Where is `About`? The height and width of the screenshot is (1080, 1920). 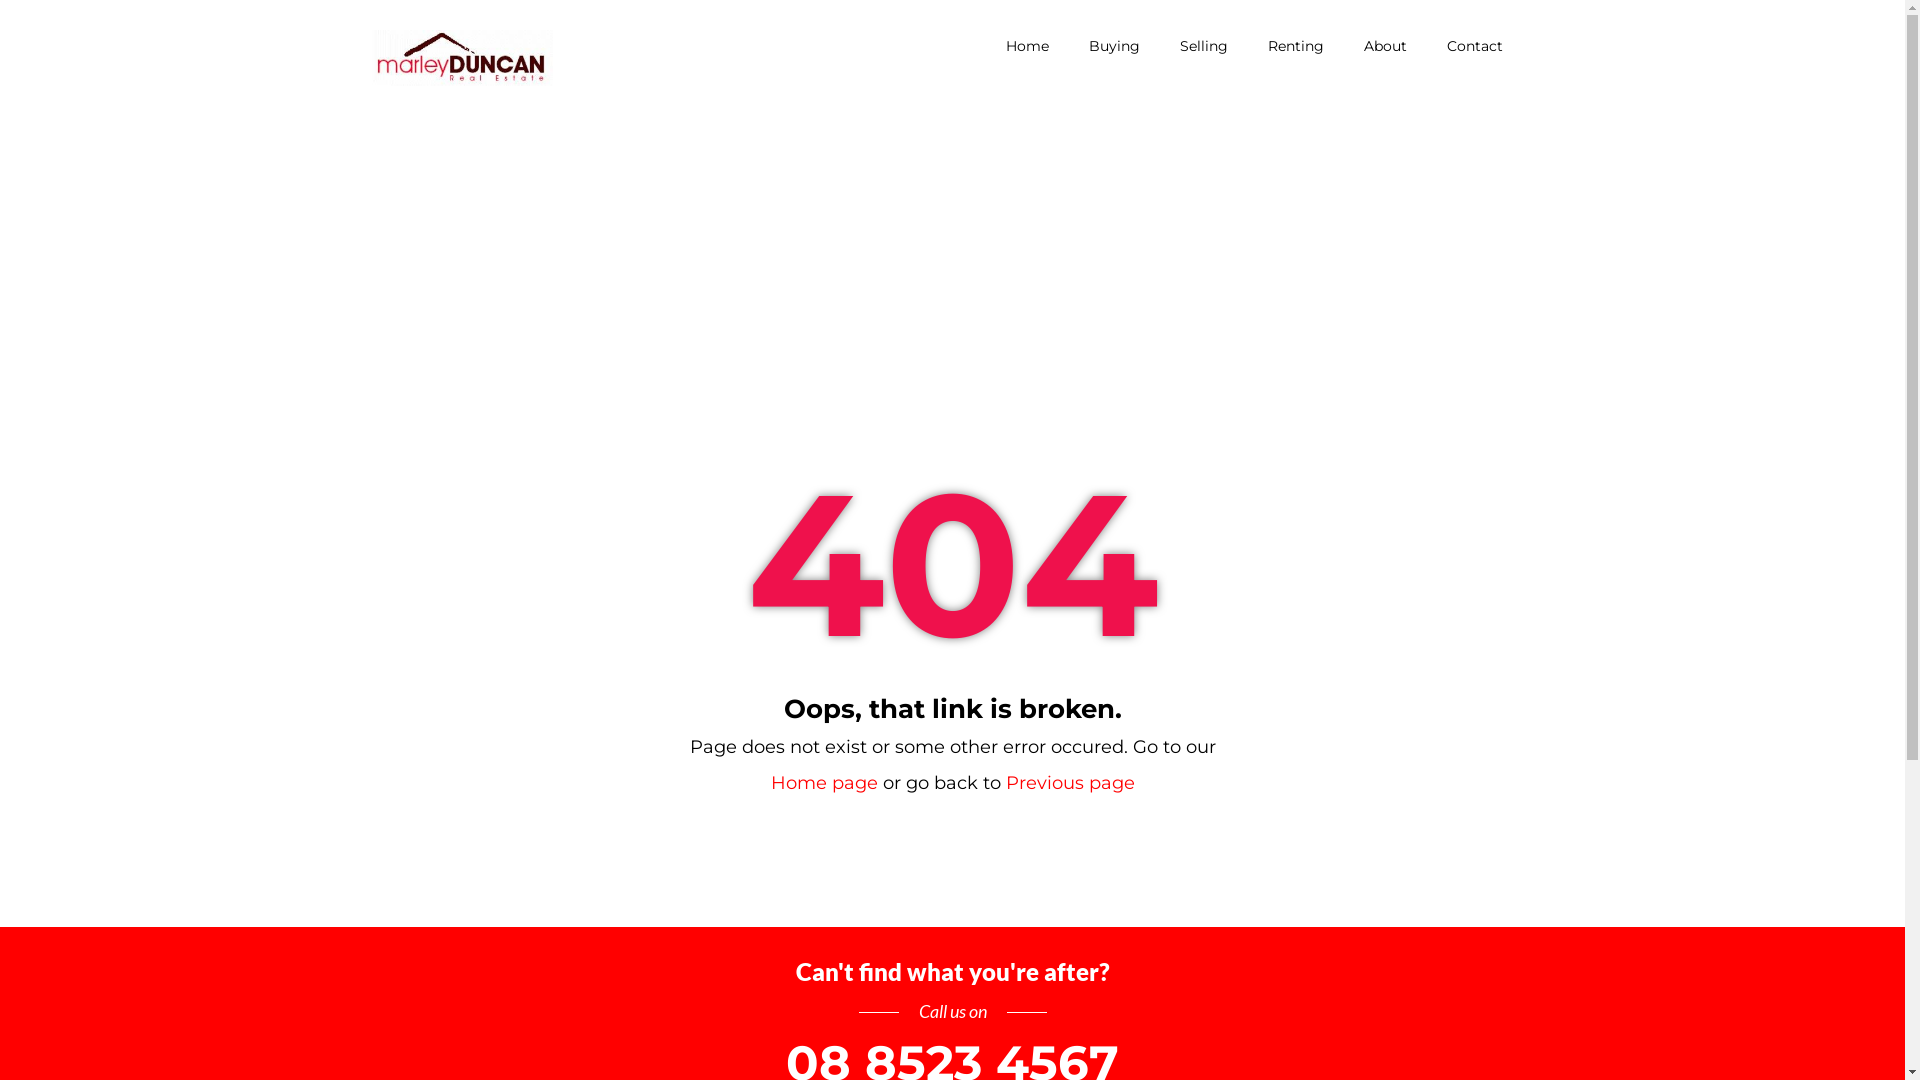
About is located at coordinates (1386, 46).